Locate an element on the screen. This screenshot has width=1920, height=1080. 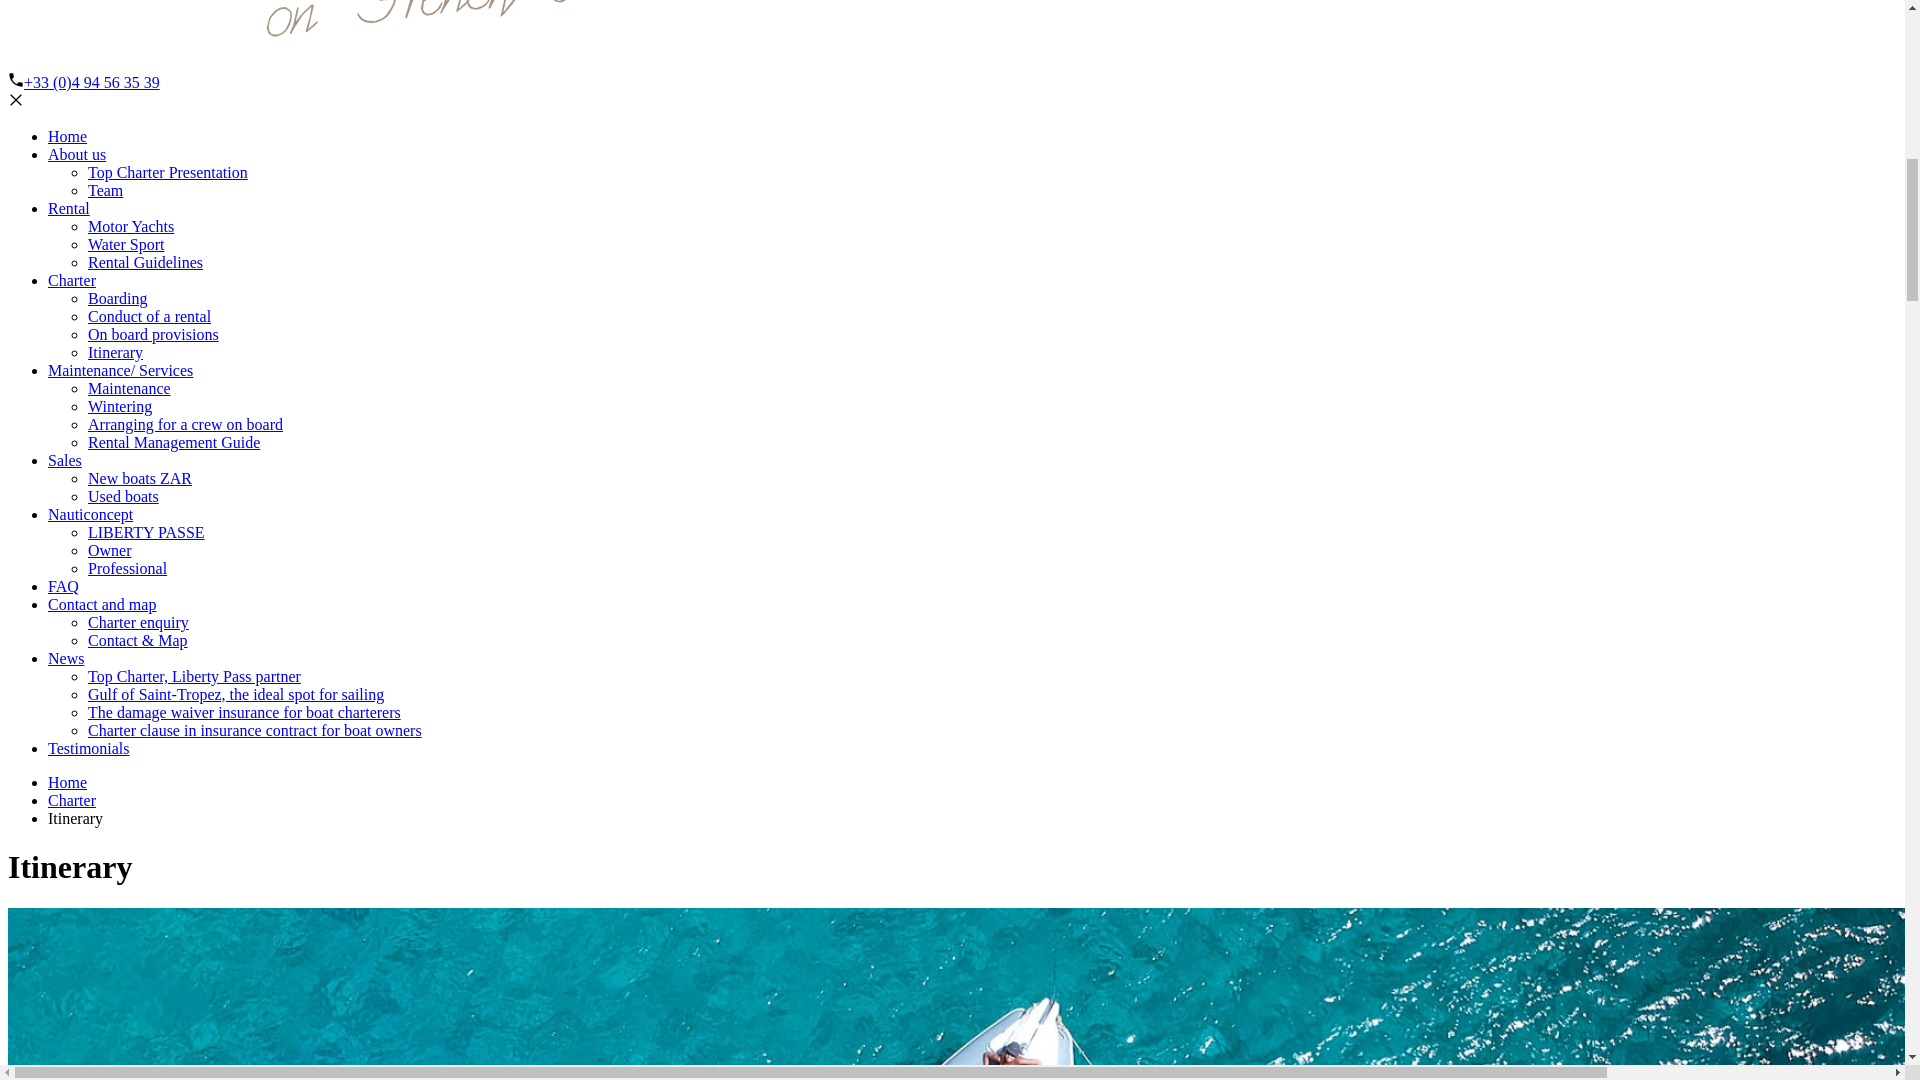
Professional is located at coordinates (128, 568).